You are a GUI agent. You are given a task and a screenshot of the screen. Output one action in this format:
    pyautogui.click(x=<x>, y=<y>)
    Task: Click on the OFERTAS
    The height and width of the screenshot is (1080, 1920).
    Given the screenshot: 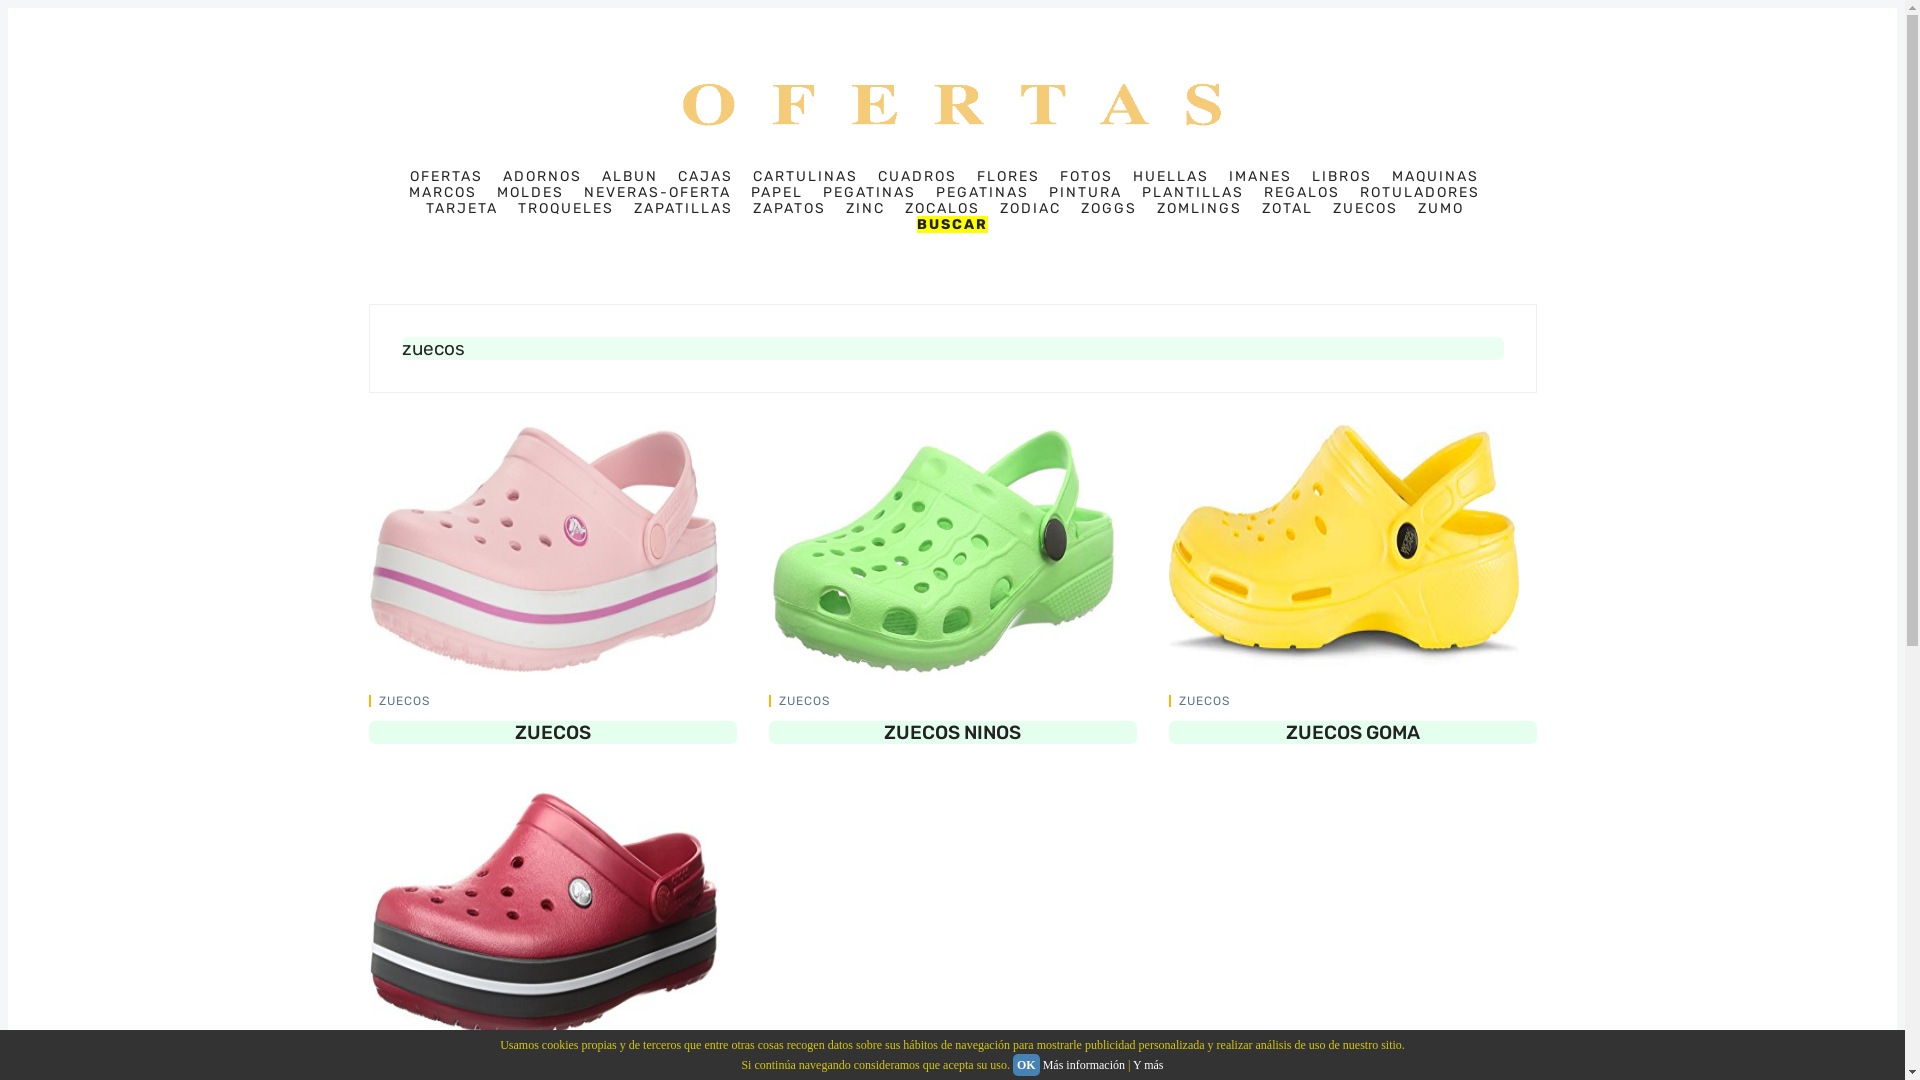 What is the action you would take?
    pyautogui.click(x=446, y=177)
    